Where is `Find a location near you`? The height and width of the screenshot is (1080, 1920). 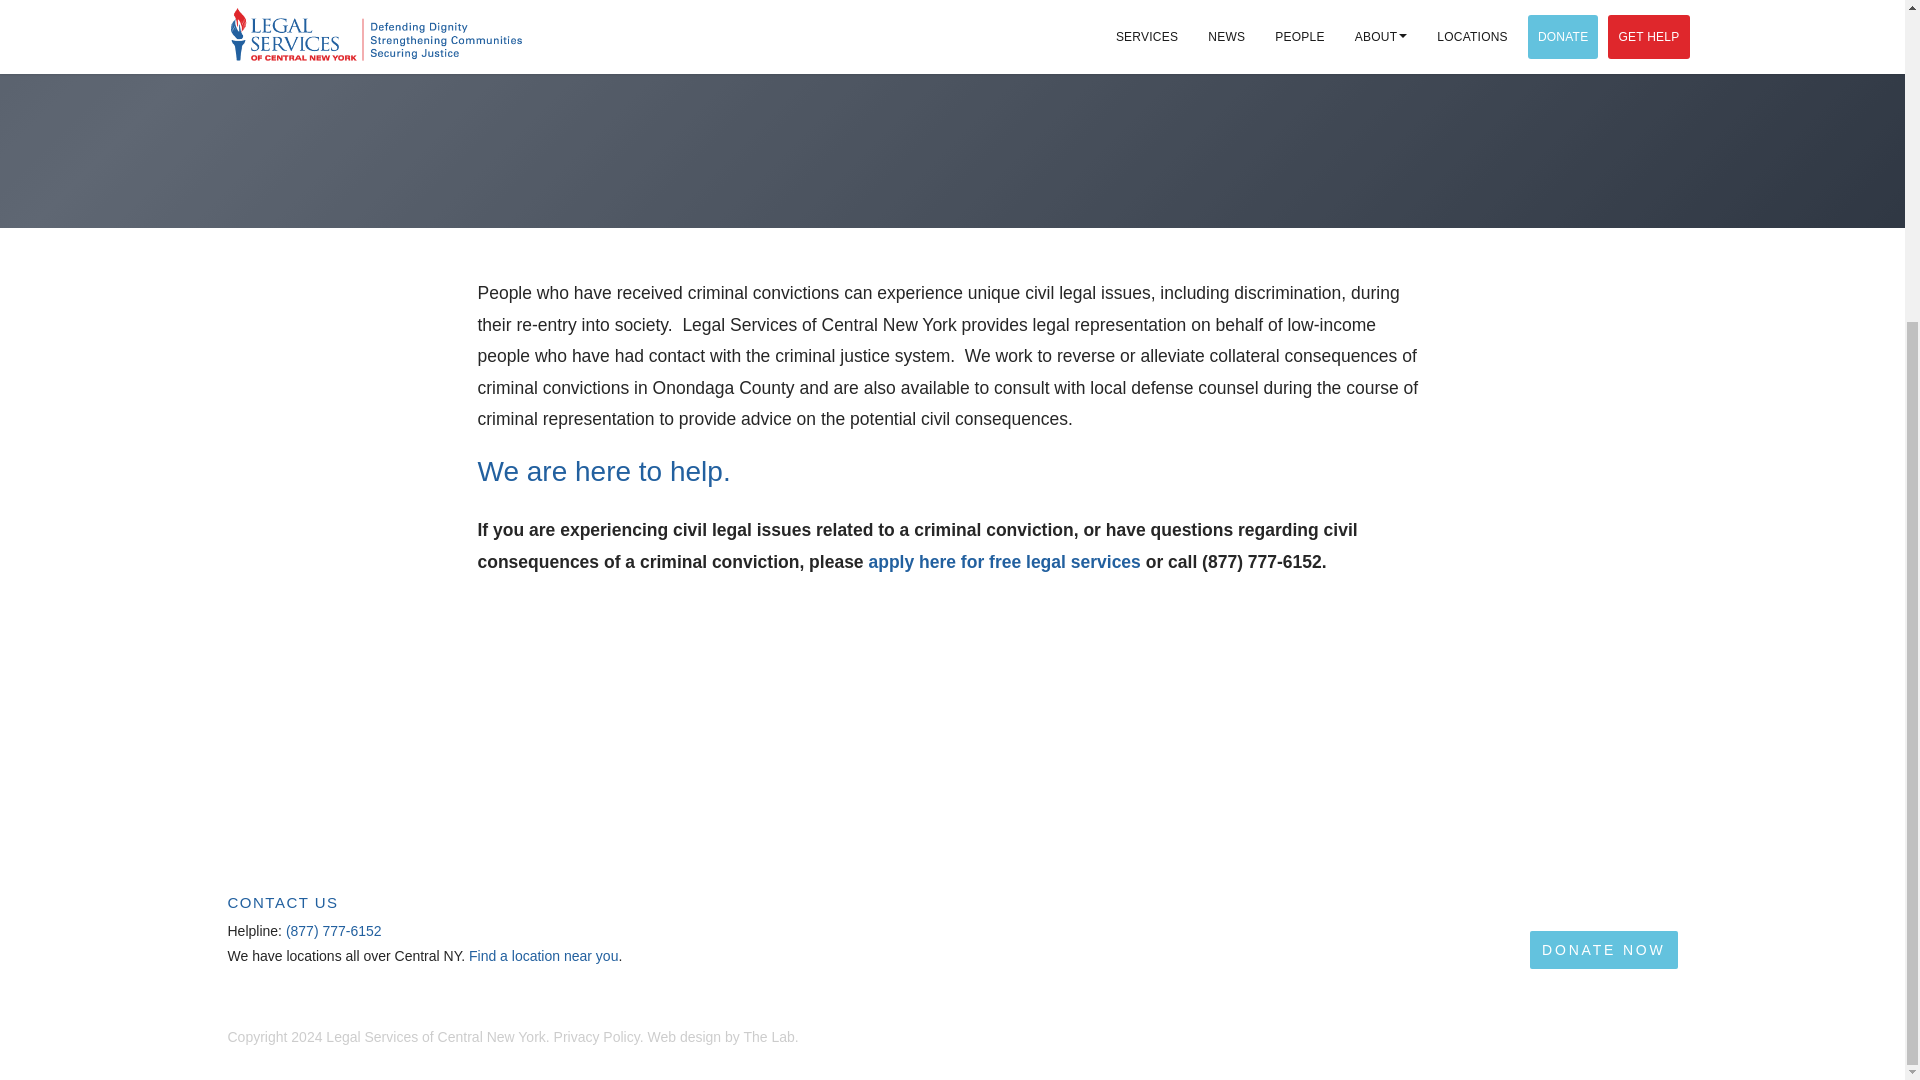 Find a location near you is located at coordinates (543, 956).